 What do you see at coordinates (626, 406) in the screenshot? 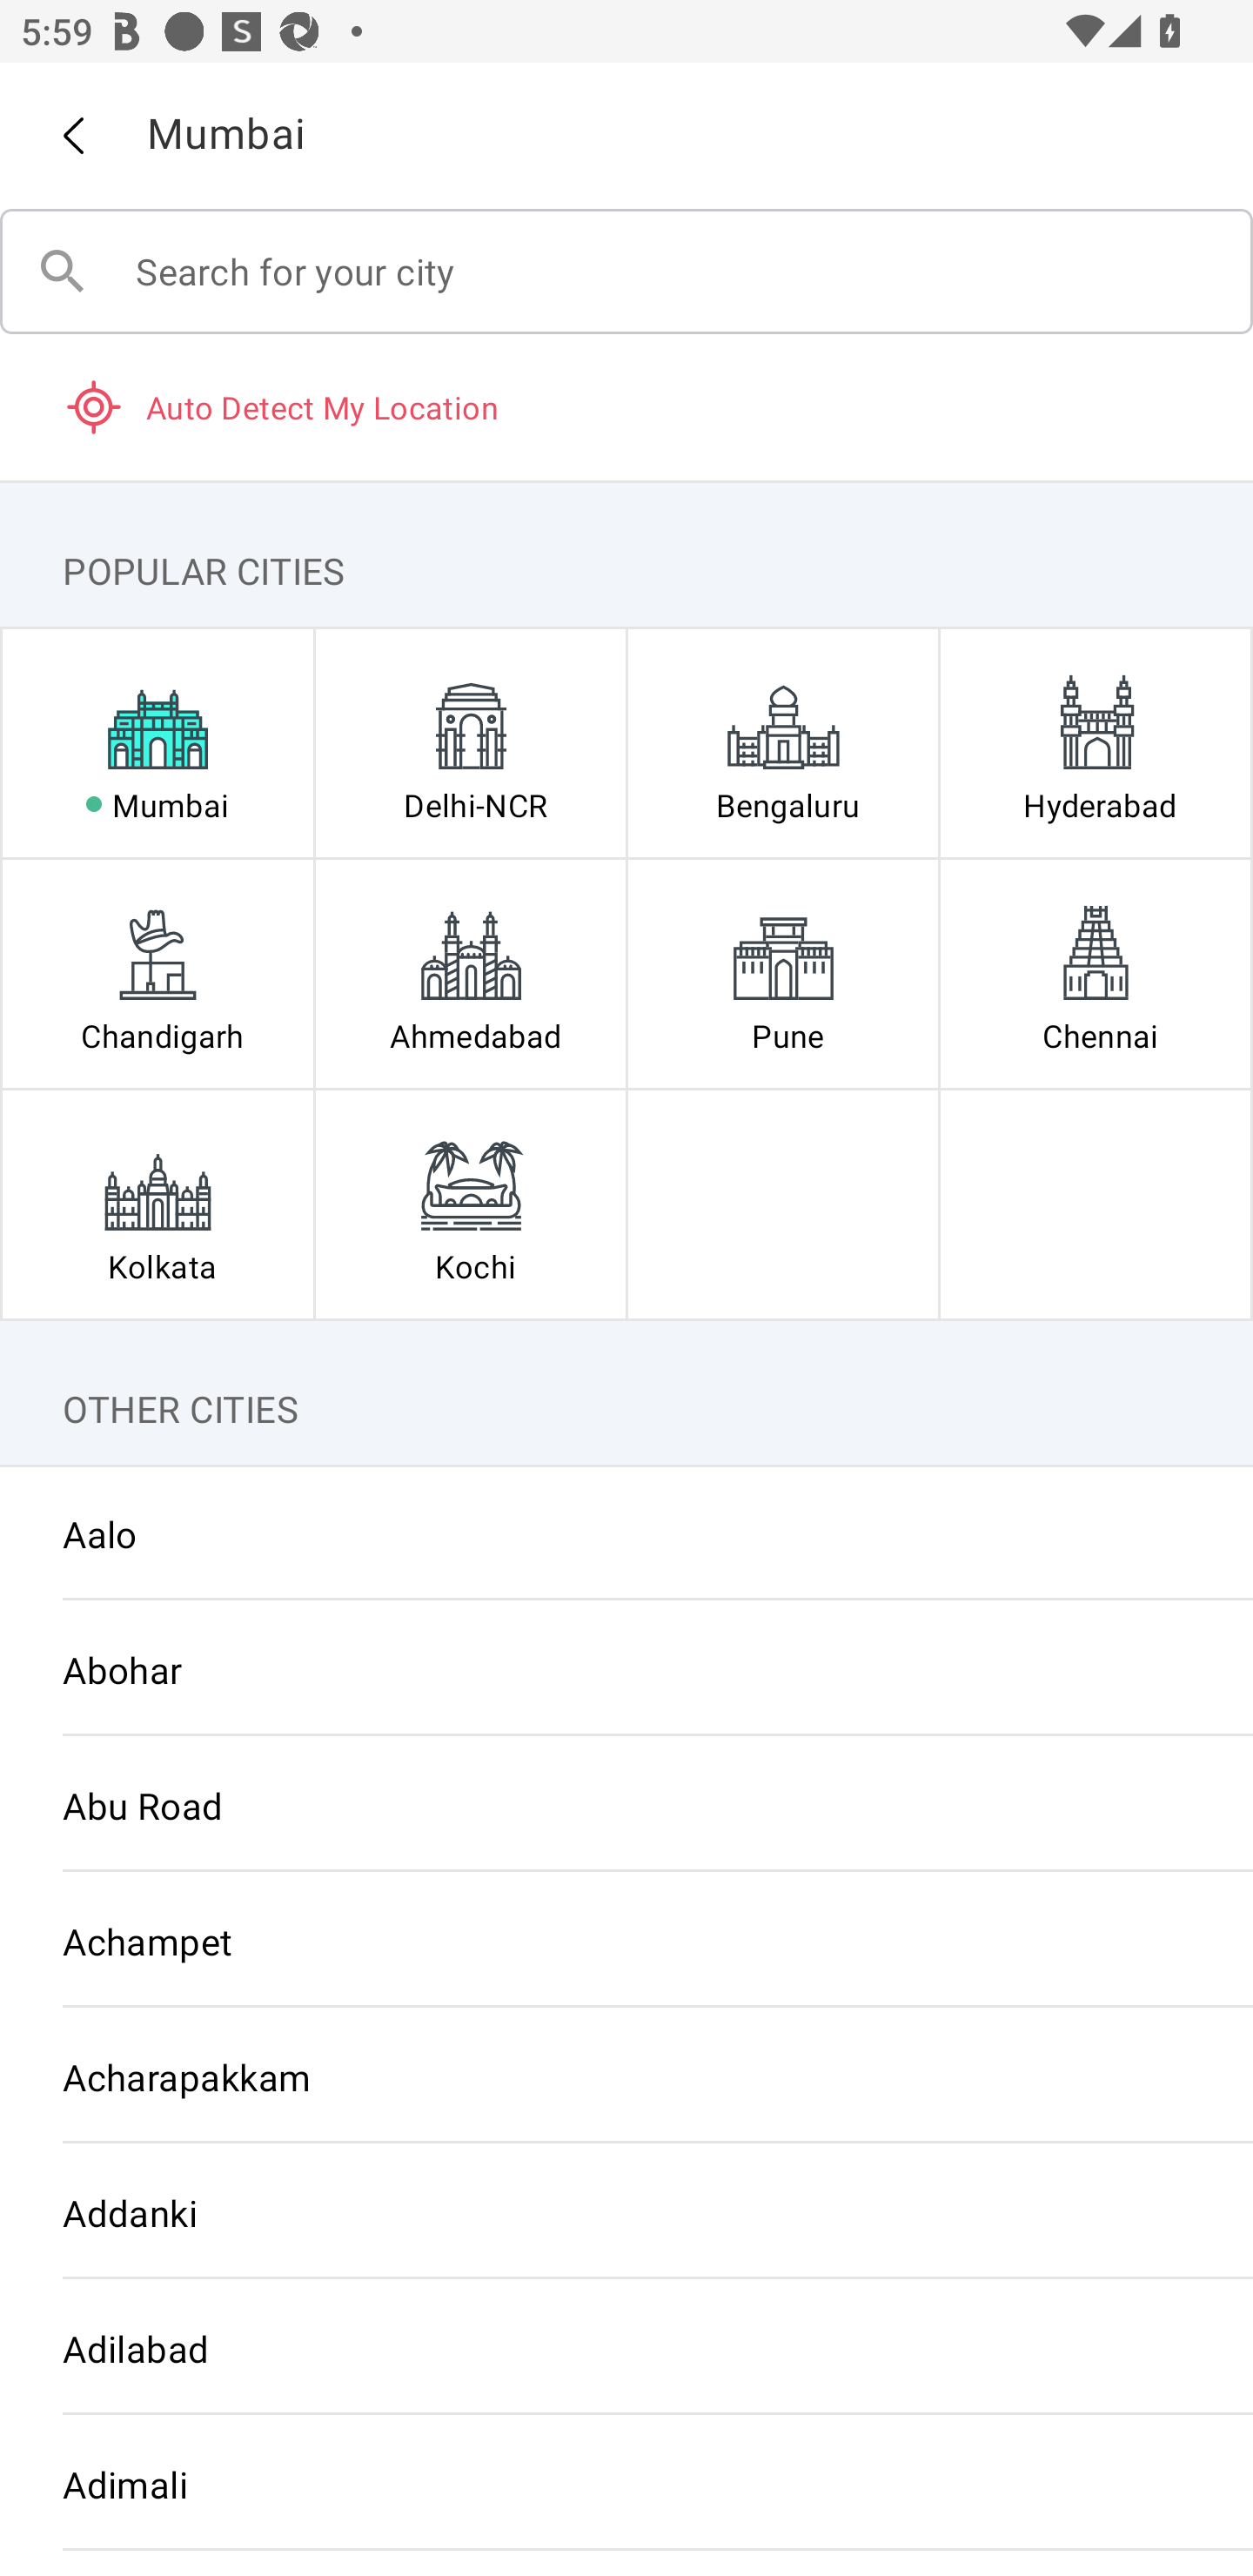
I see `Auto Detect My Location` at bounding box center [626, 406].